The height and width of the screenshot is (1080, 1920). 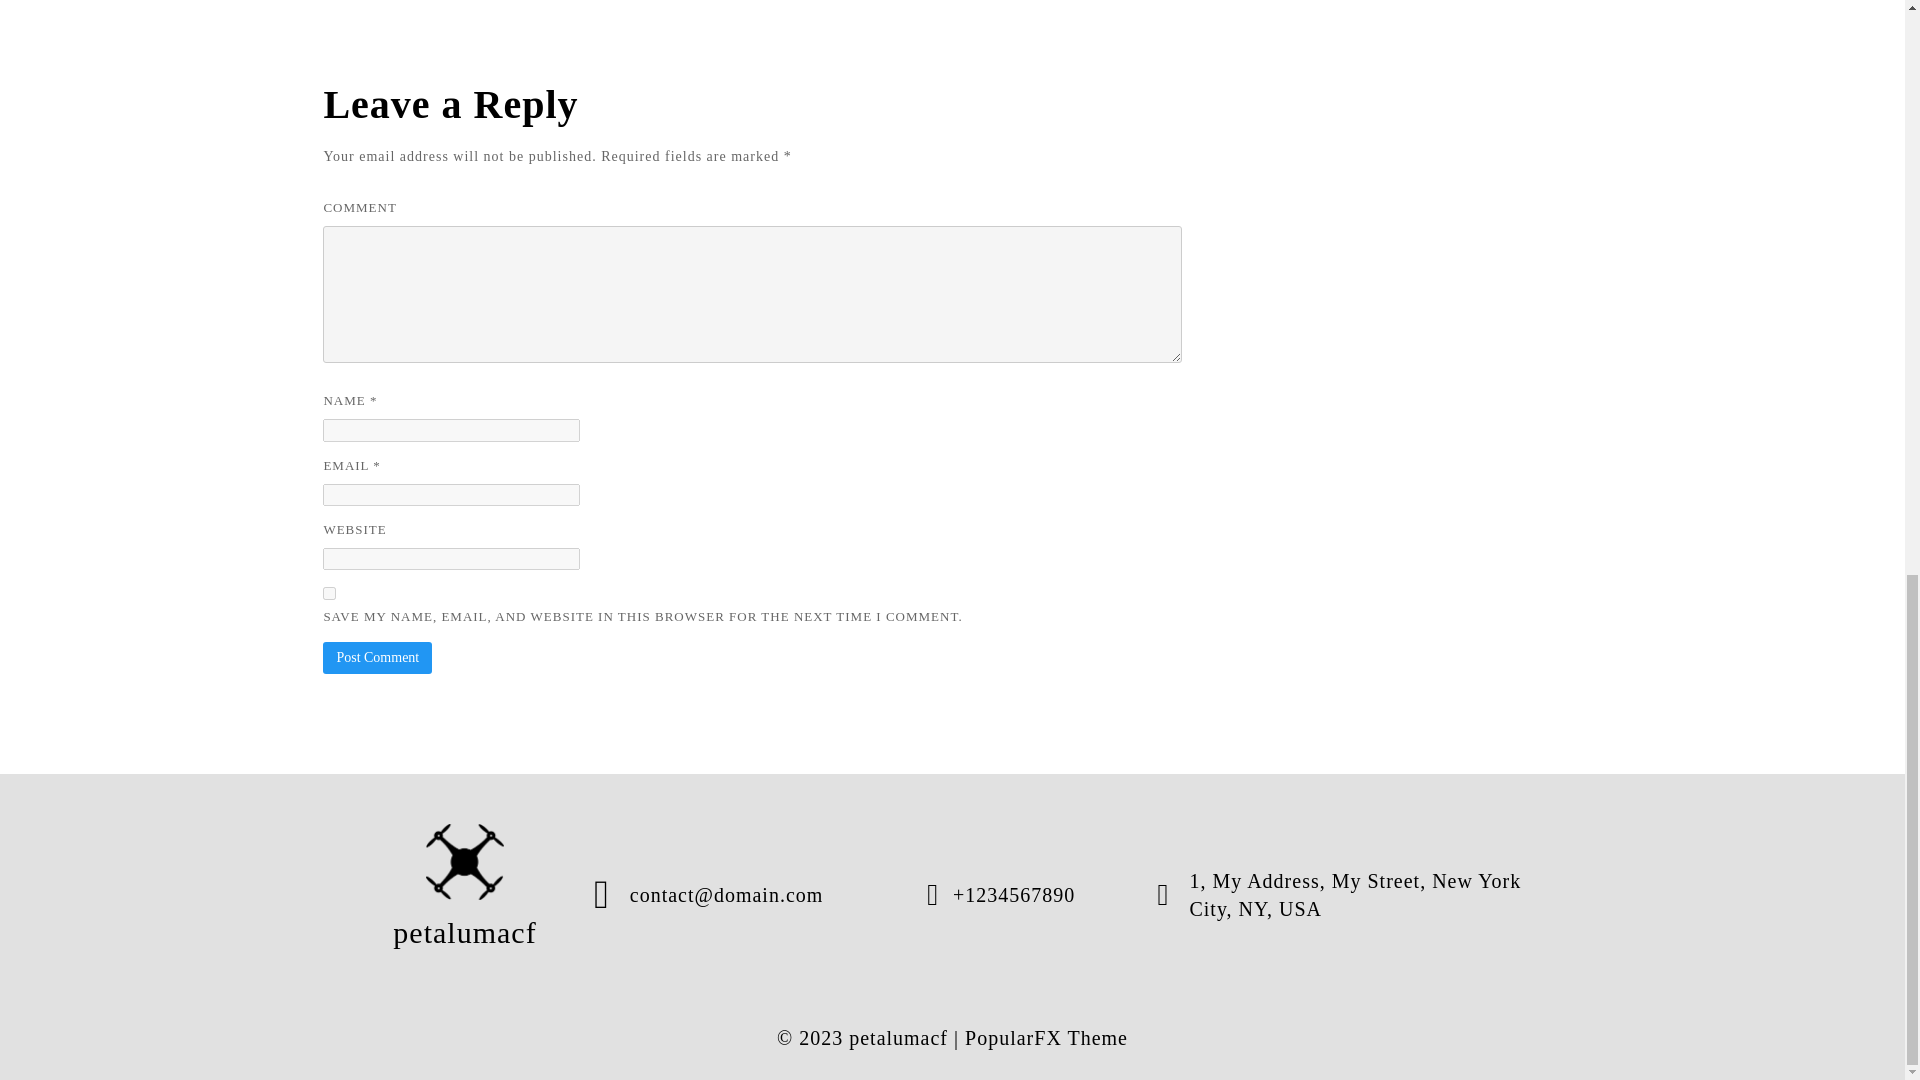 I want to click on PopularFX Theme, so click(x=1046, y=1038).